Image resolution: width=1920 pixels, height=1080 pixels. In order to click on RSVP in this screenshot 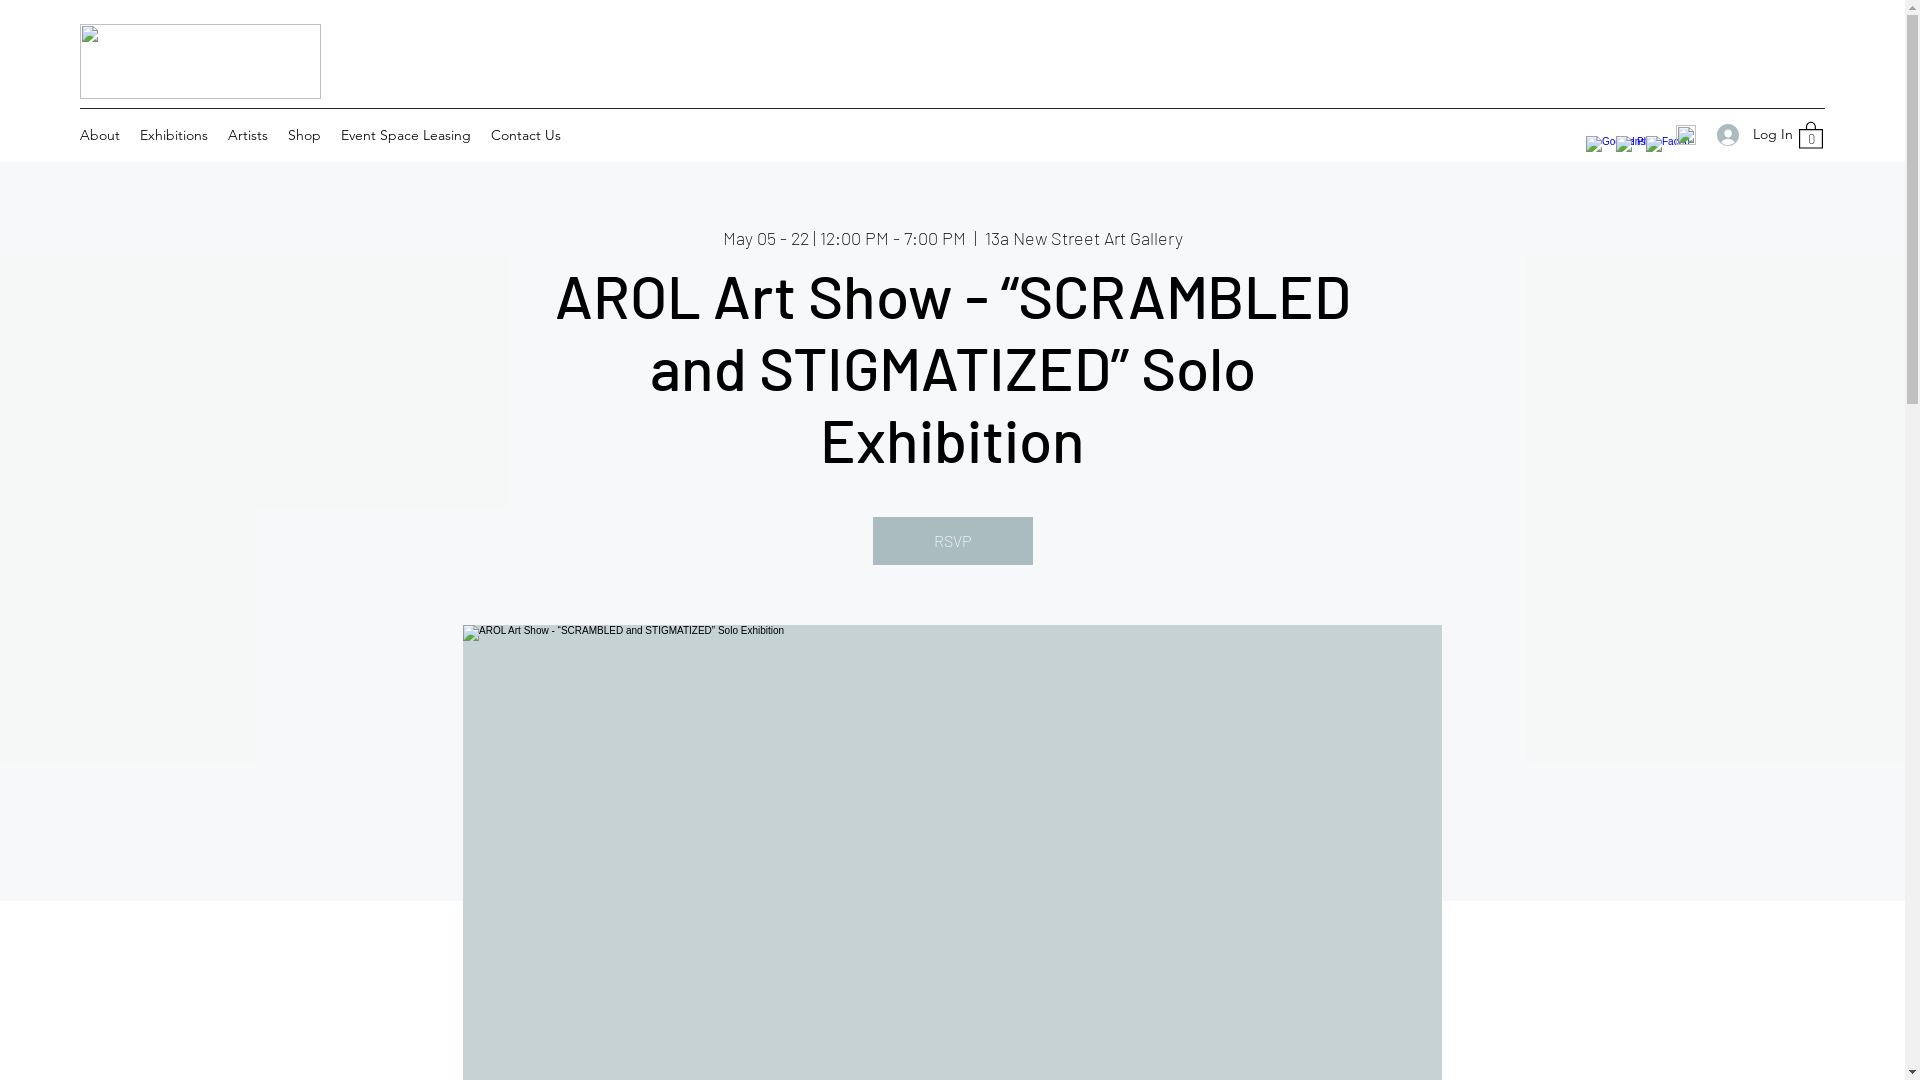, I will do `click(952, 541)`.